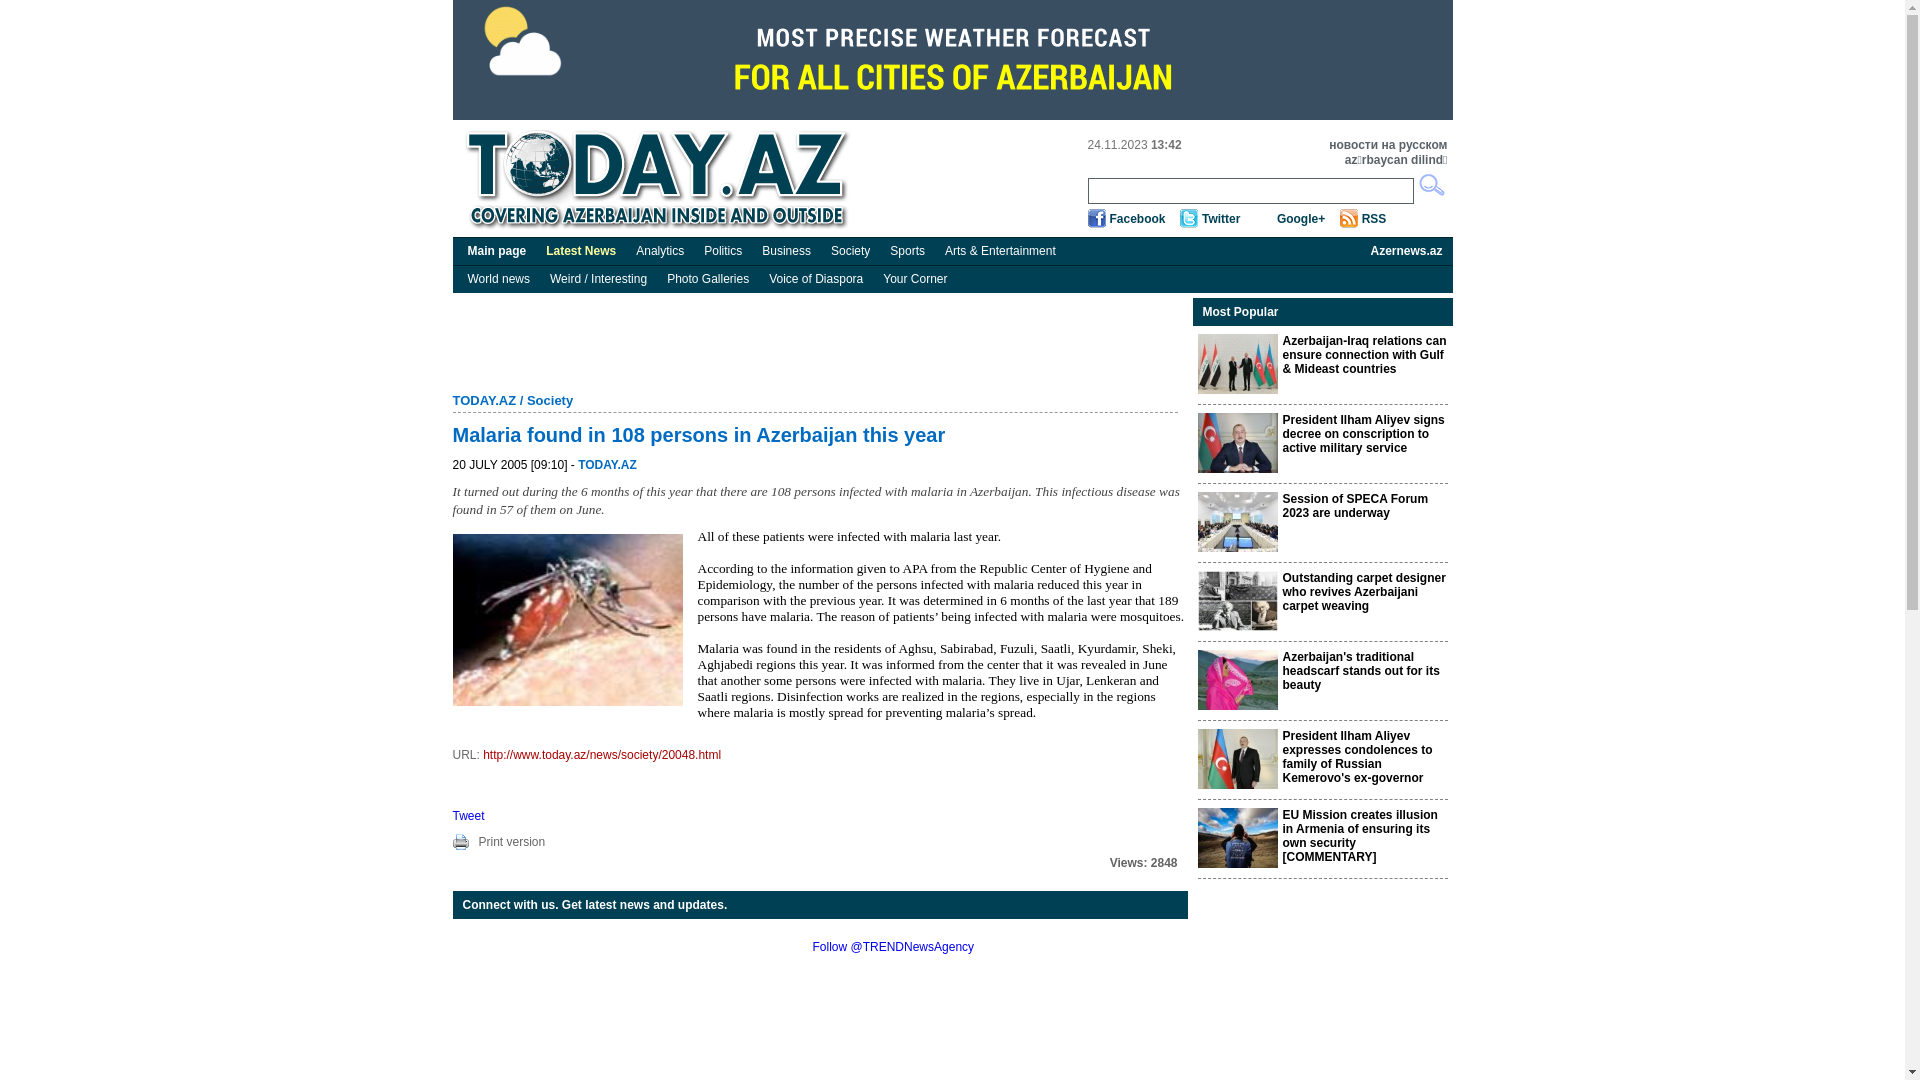 This screenshot has width=1920, height=1080. I want to click on Your Corner, so click(915, 279).